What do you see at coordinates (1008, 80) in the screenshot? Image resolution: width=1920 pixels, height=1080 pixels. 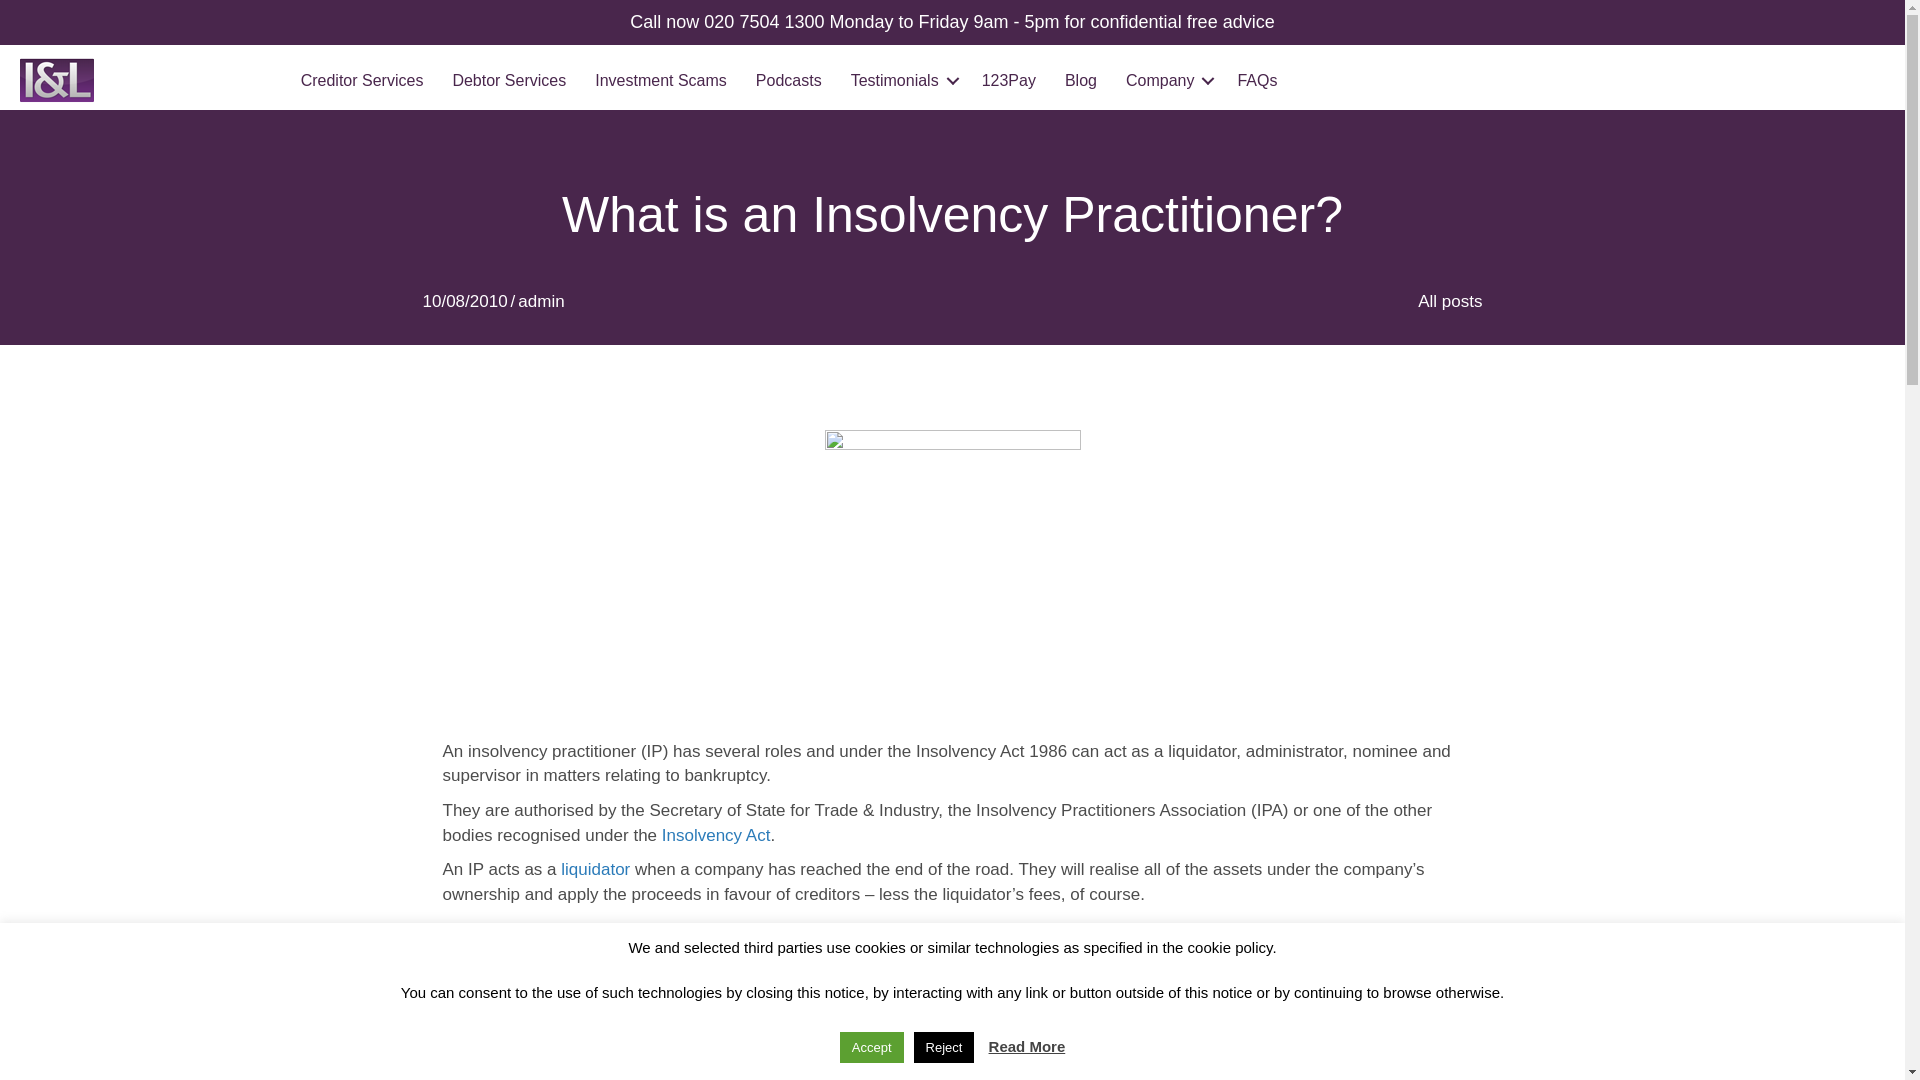 I see `123Pay` at bounding box center [1008, 80].